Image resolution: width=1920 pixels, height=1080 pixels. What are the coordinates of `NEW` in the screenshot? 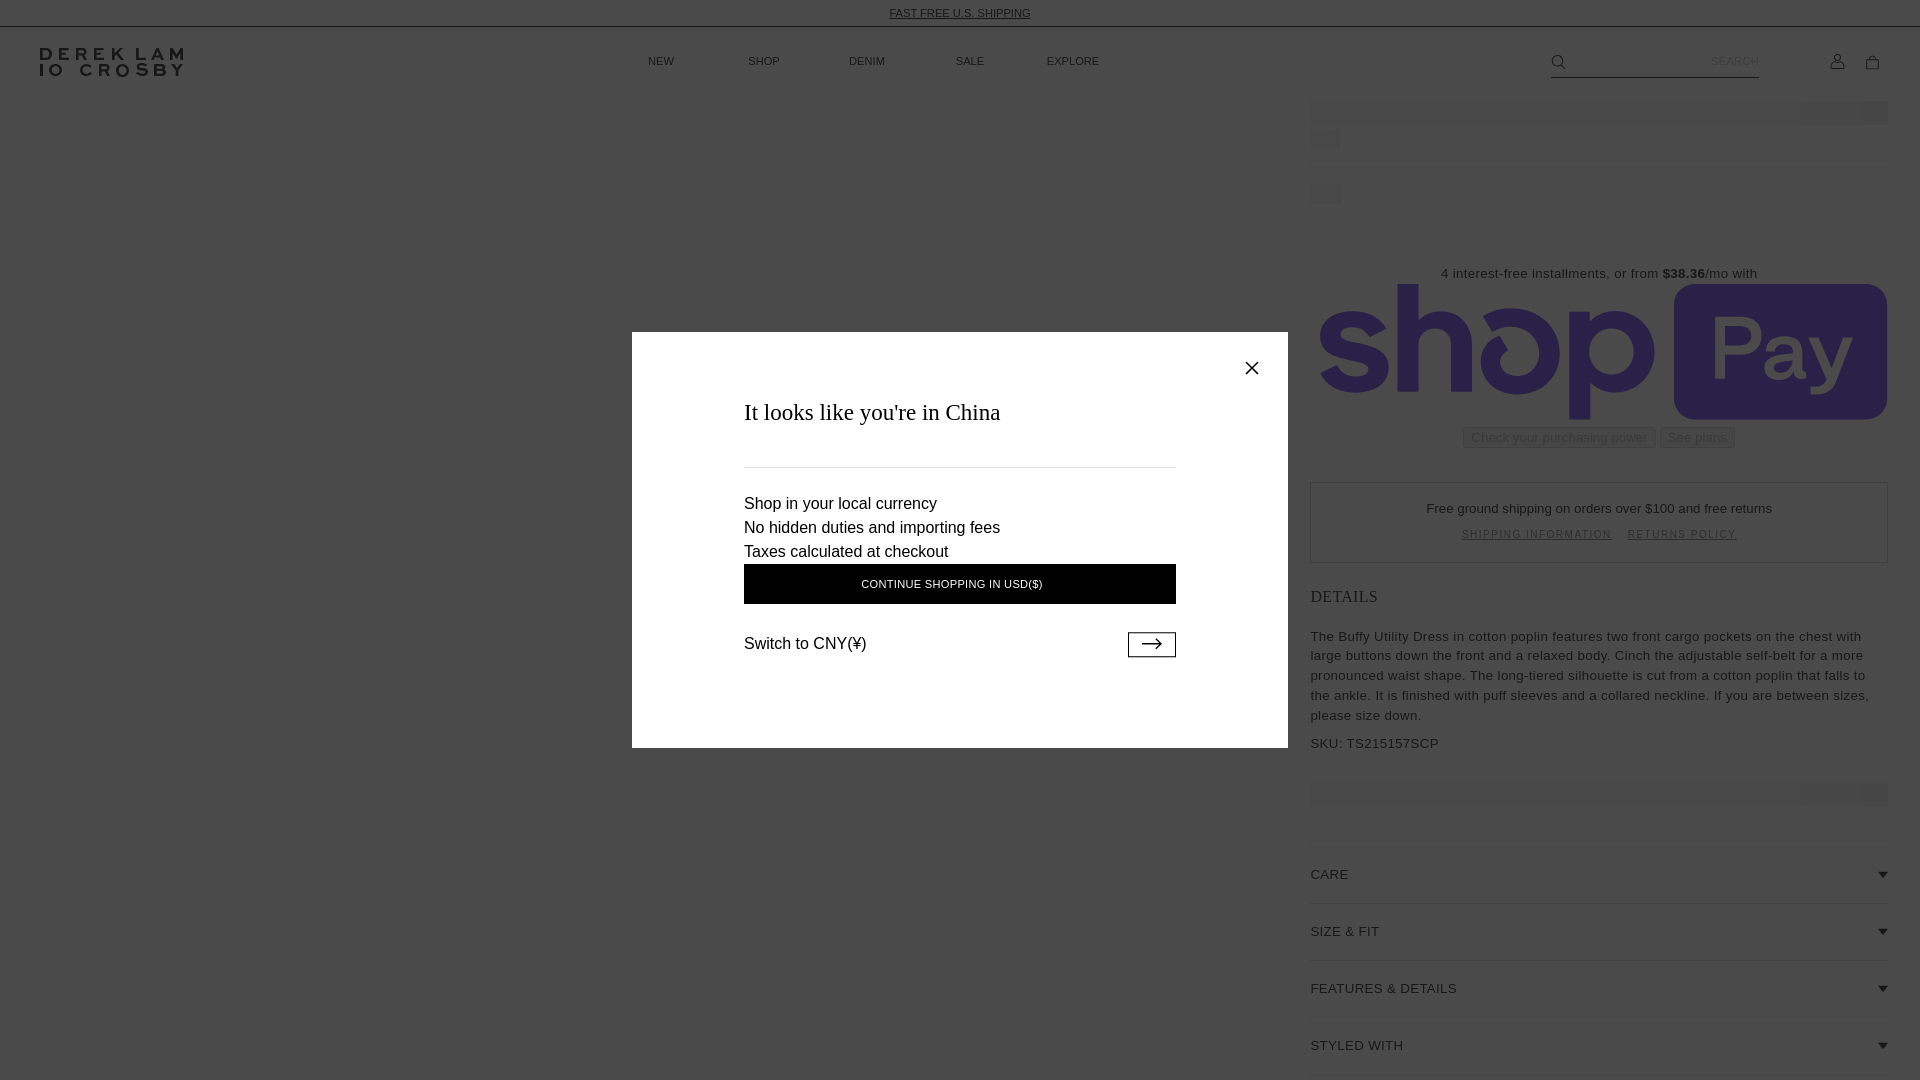 It's located at (660, 61).